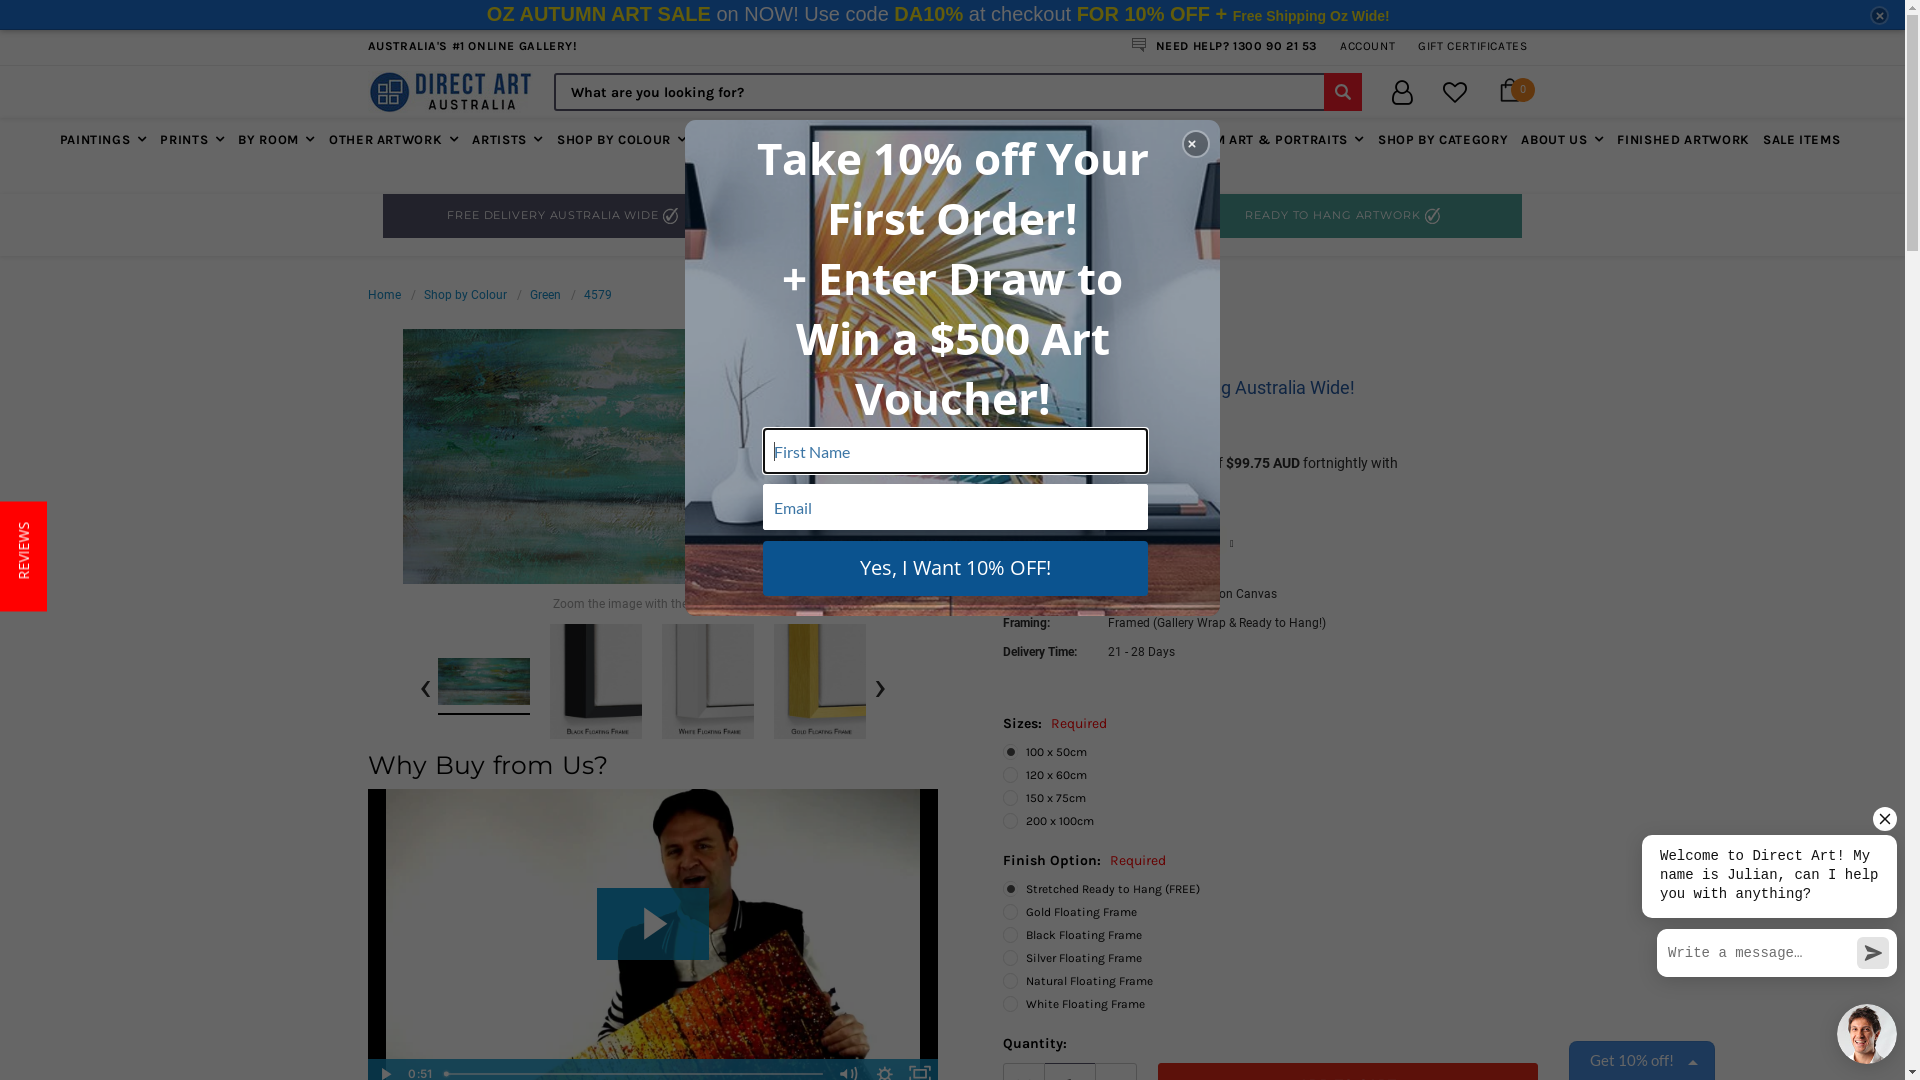  Describe the element at coordinates (344, 1072) in the screenshot. I see `Powered by PopQuick` at that location.